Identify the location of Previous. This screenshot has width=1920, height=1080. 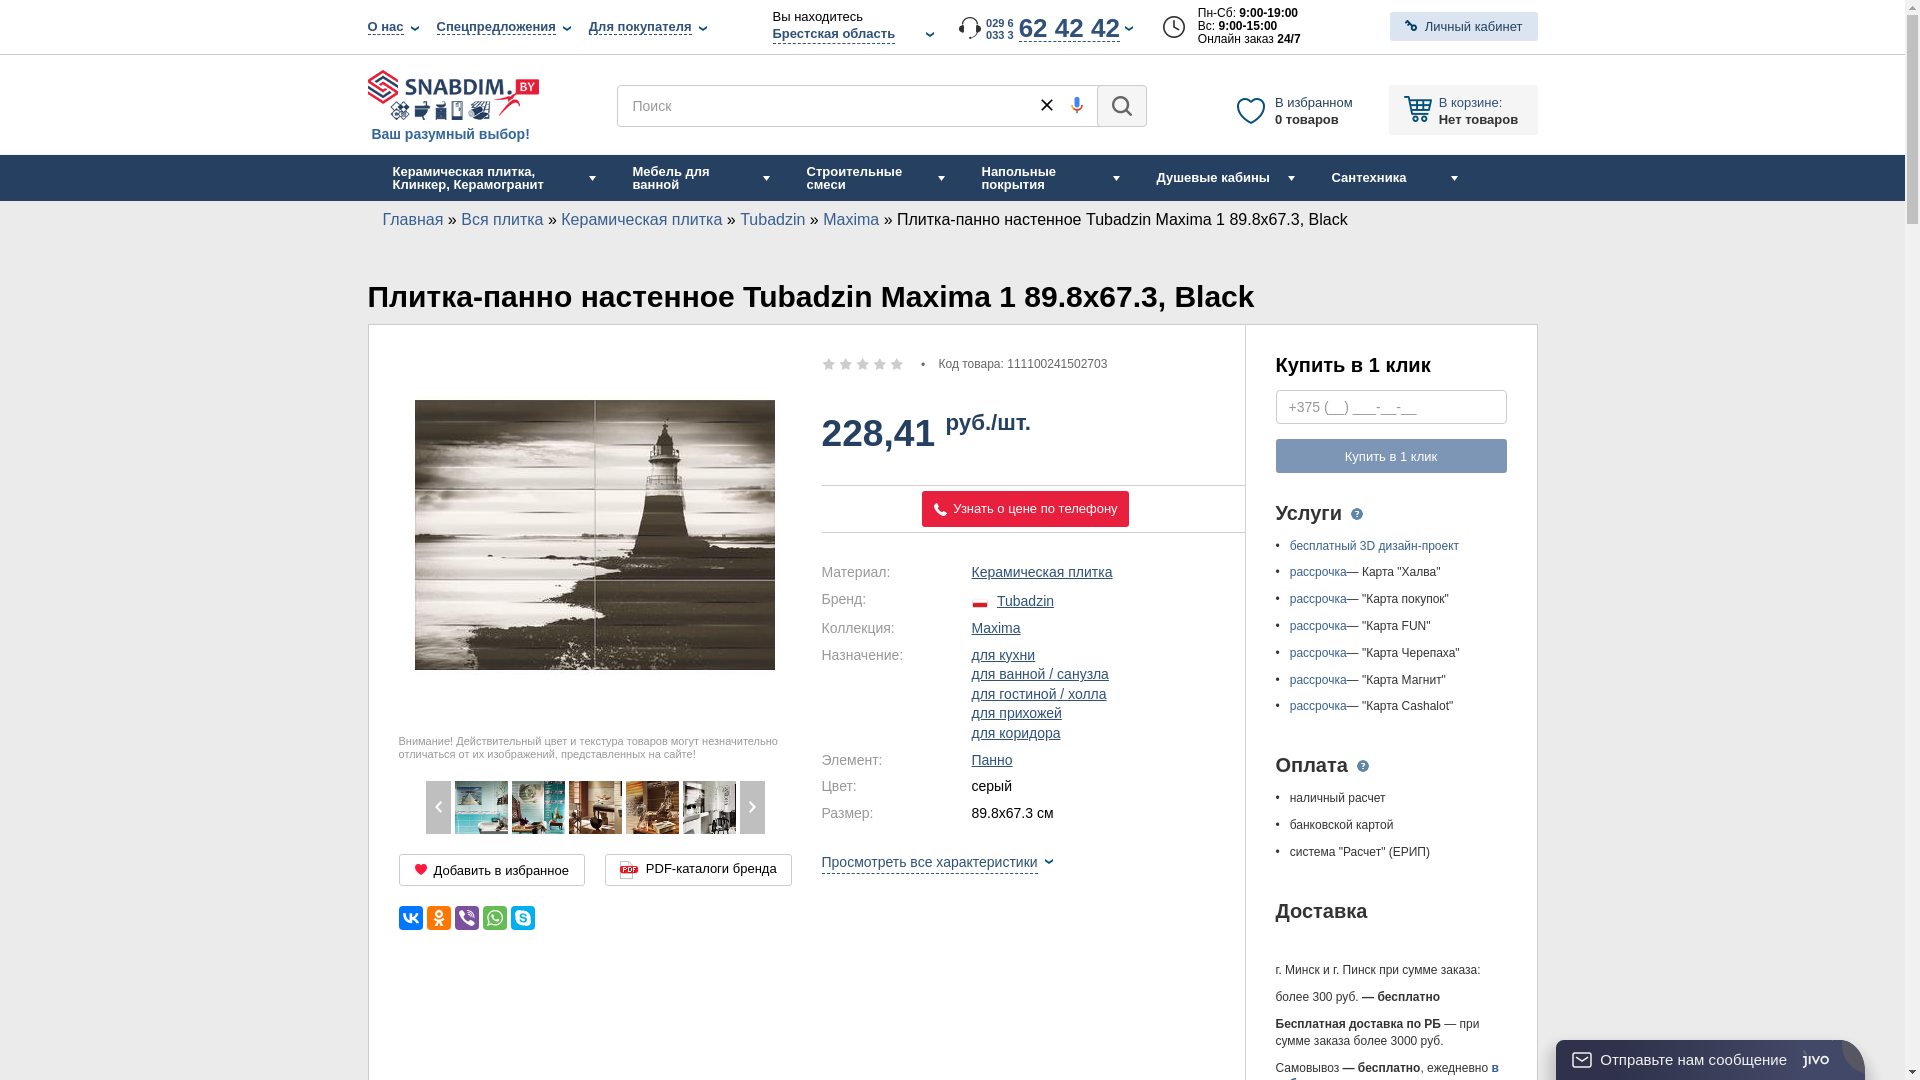
(438, 808).